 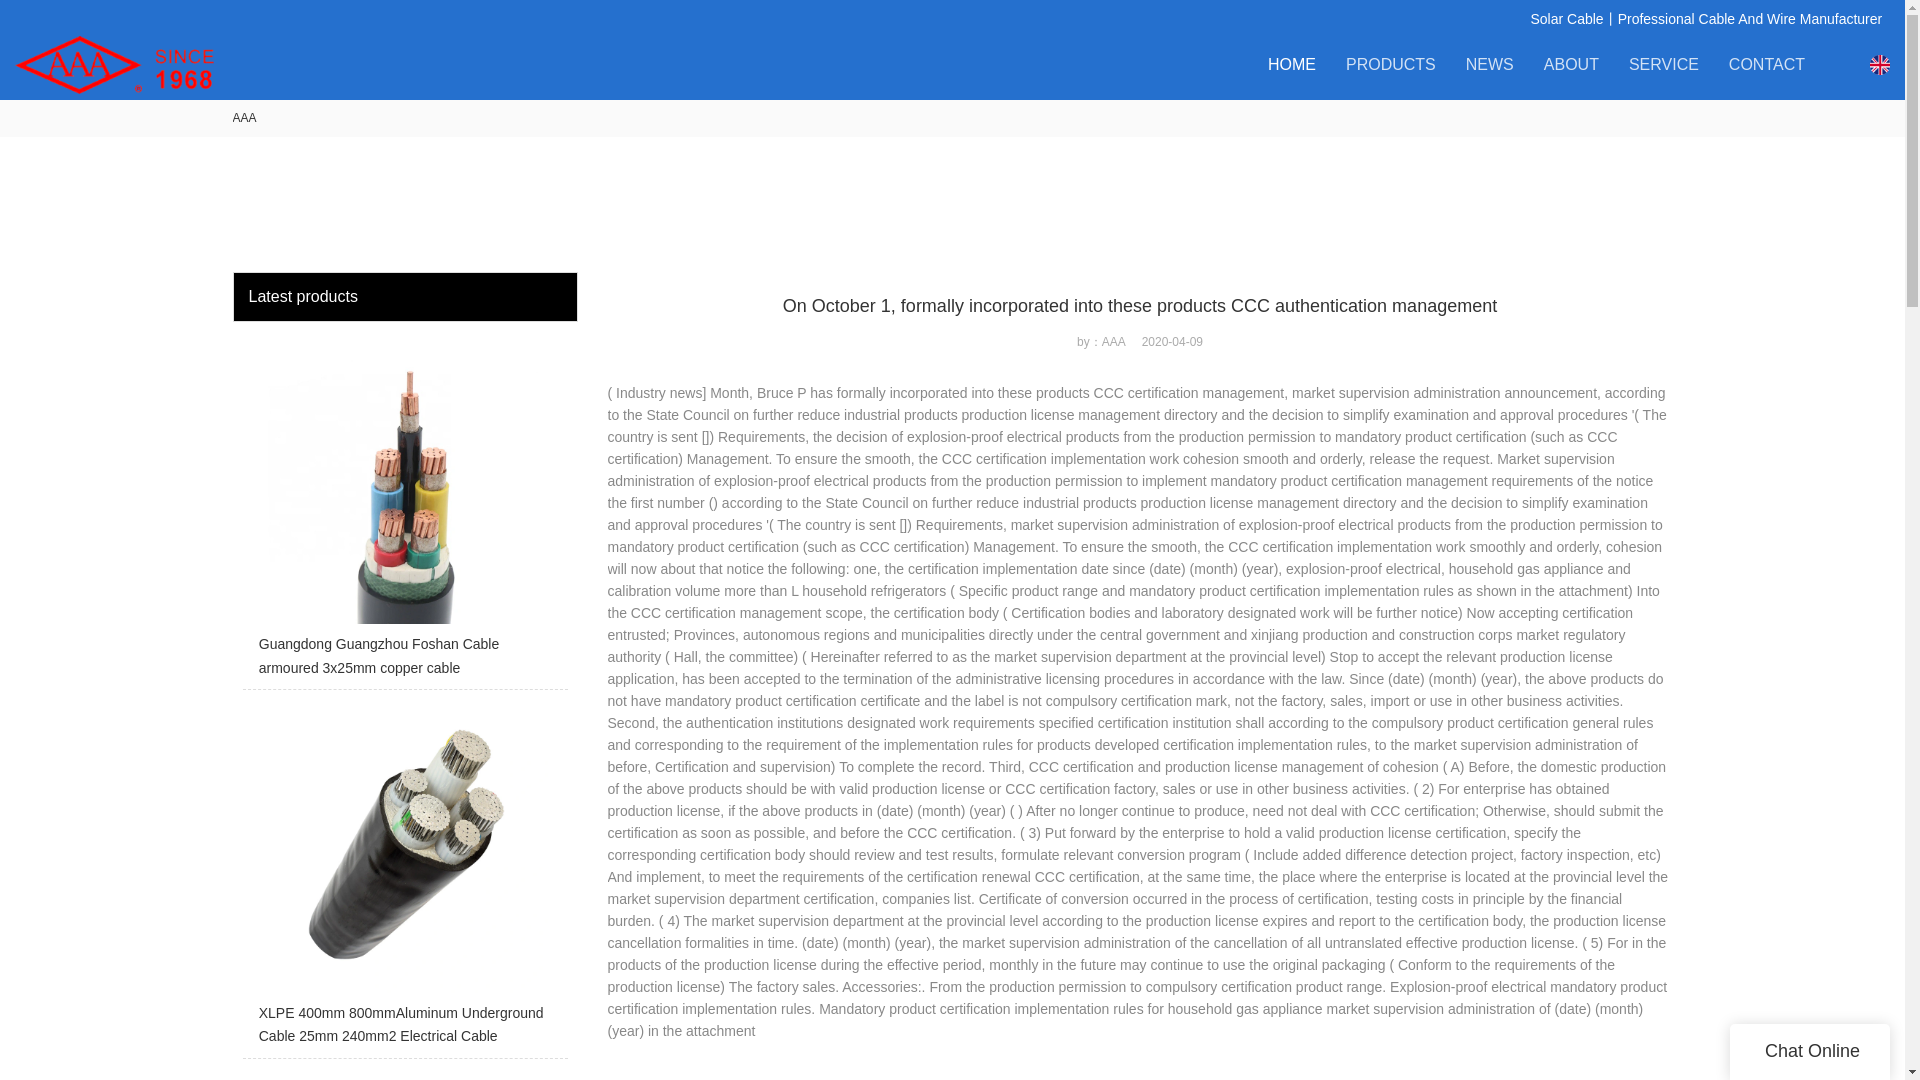 What do you see at coordinates (1766, 65) in the screenshot?
I see `CONTACT` at bounding box center [1766, 65].